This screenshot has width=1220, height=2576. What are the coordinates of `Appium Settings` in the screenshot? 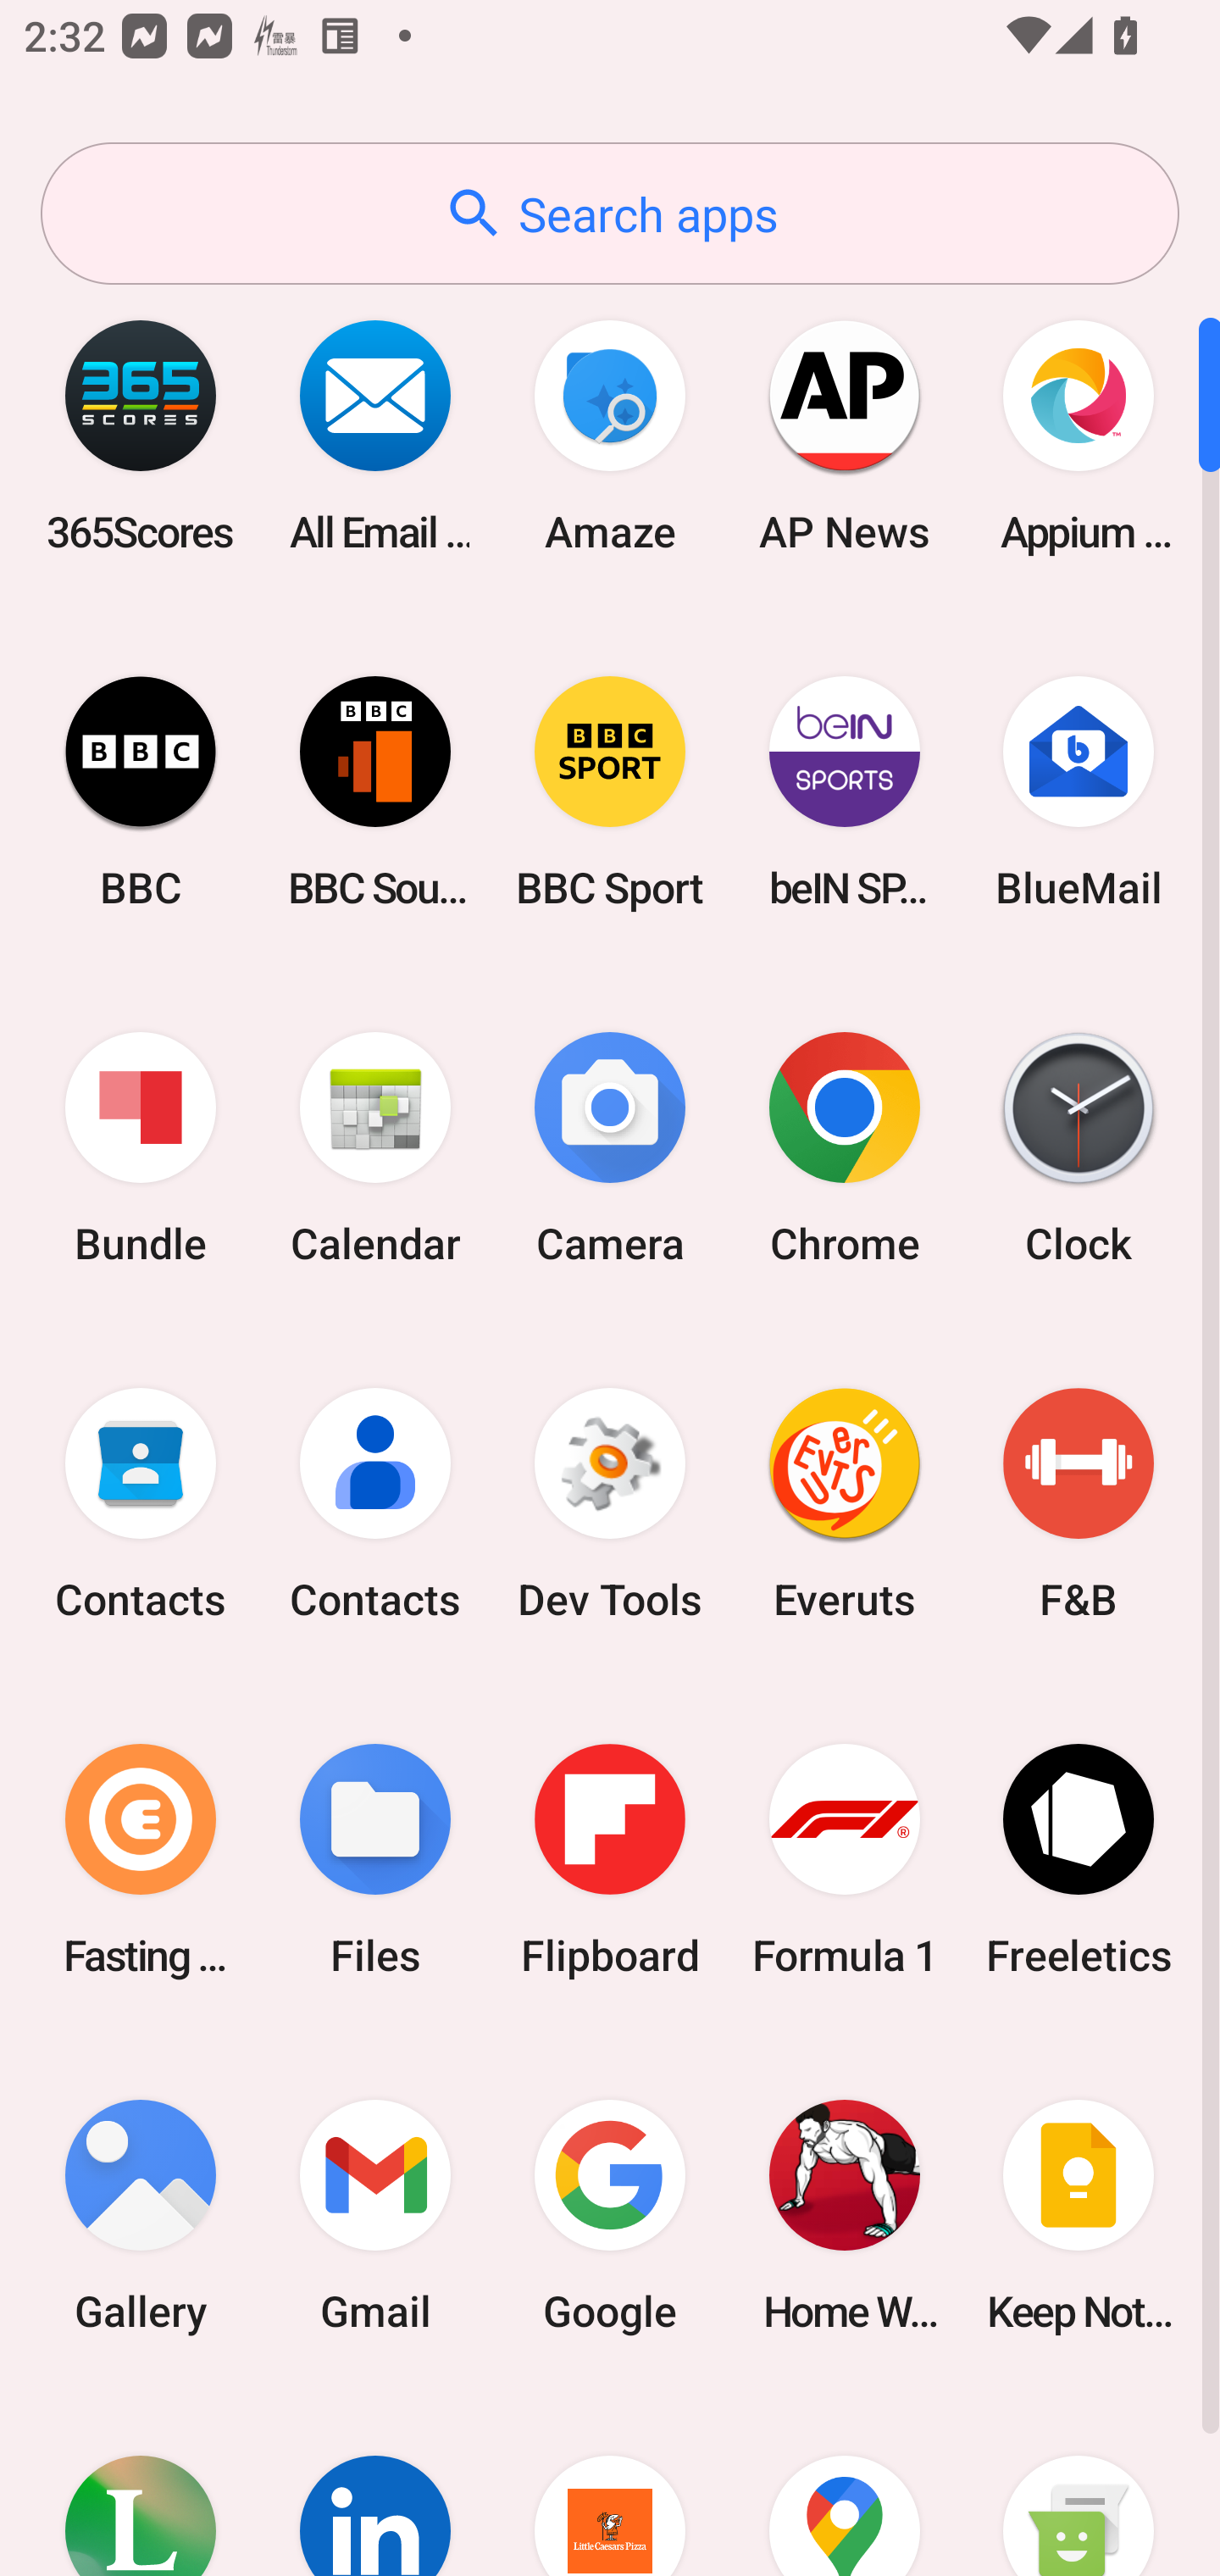 It's located at (1079, 436).